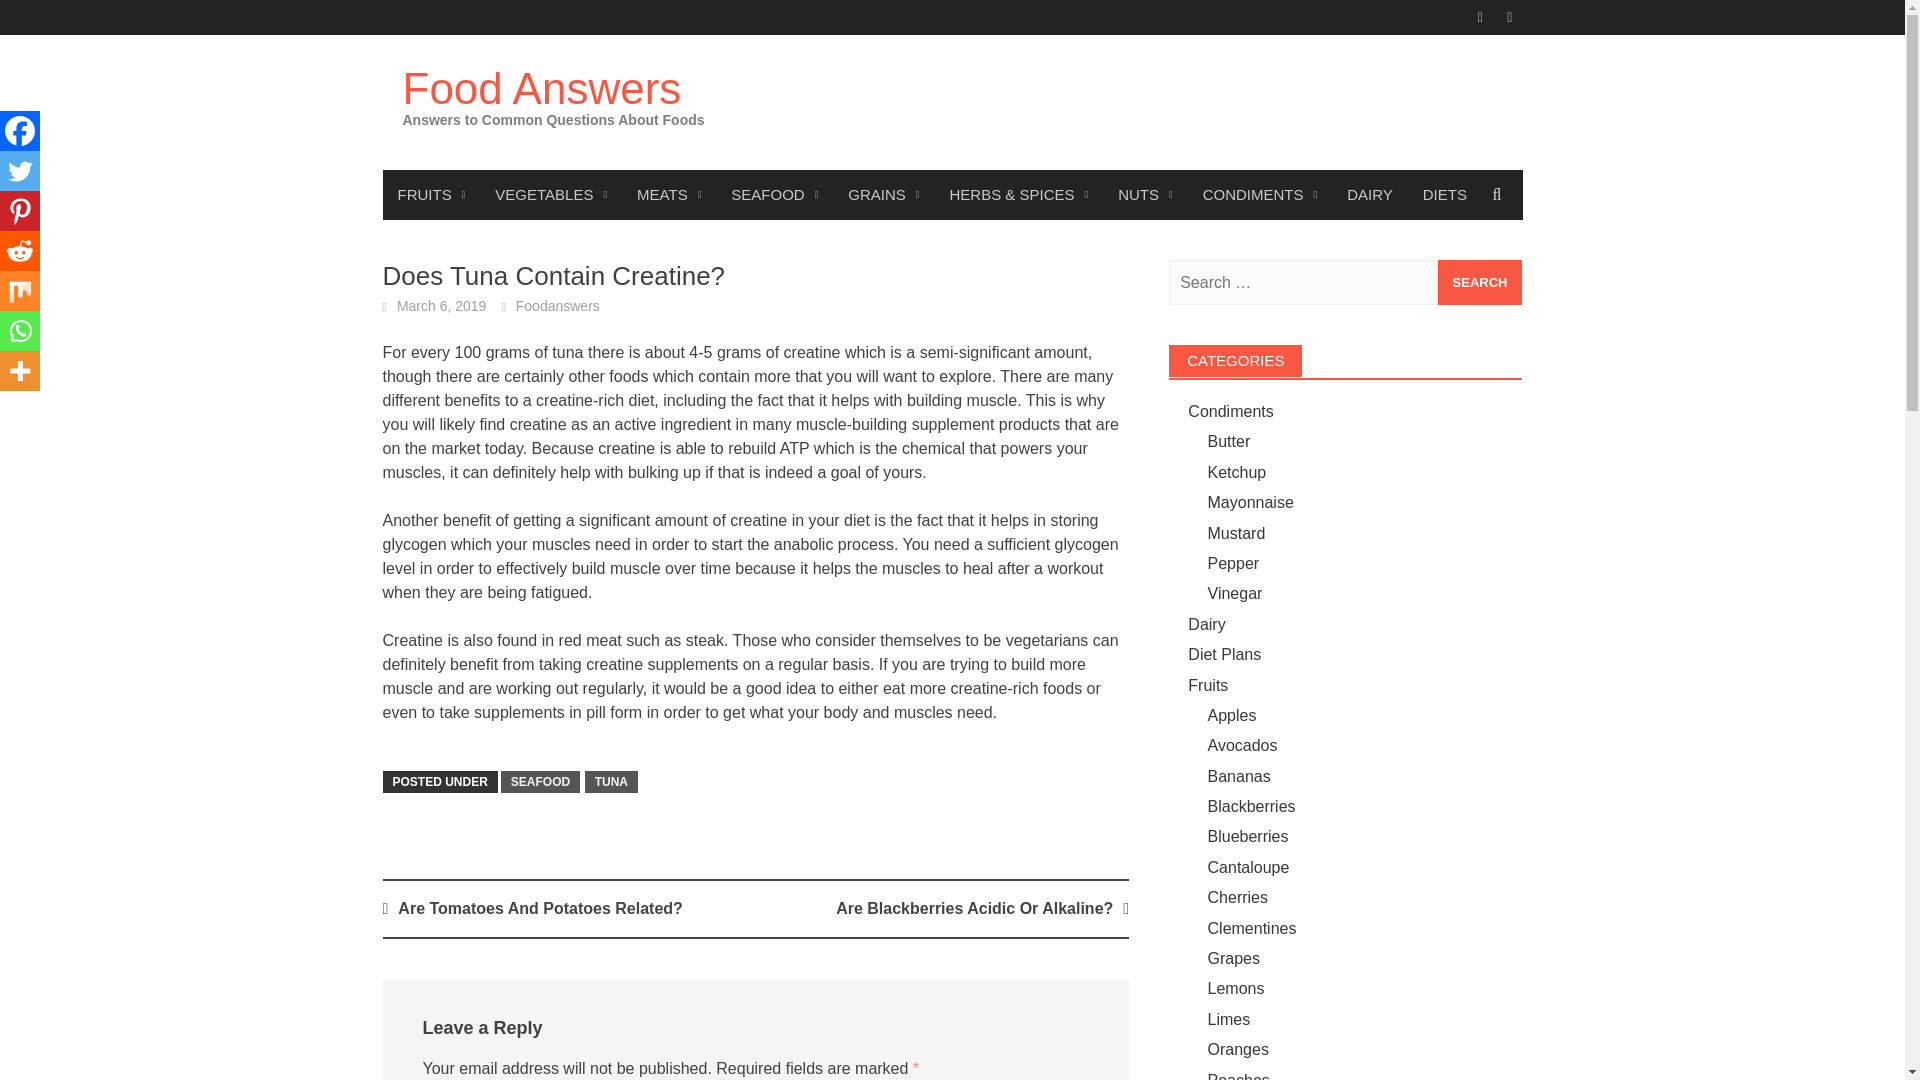  What do you see at coordinates (431, 194) in the screenshot?
I see `FRUITS` at bounding box center [431, 194].